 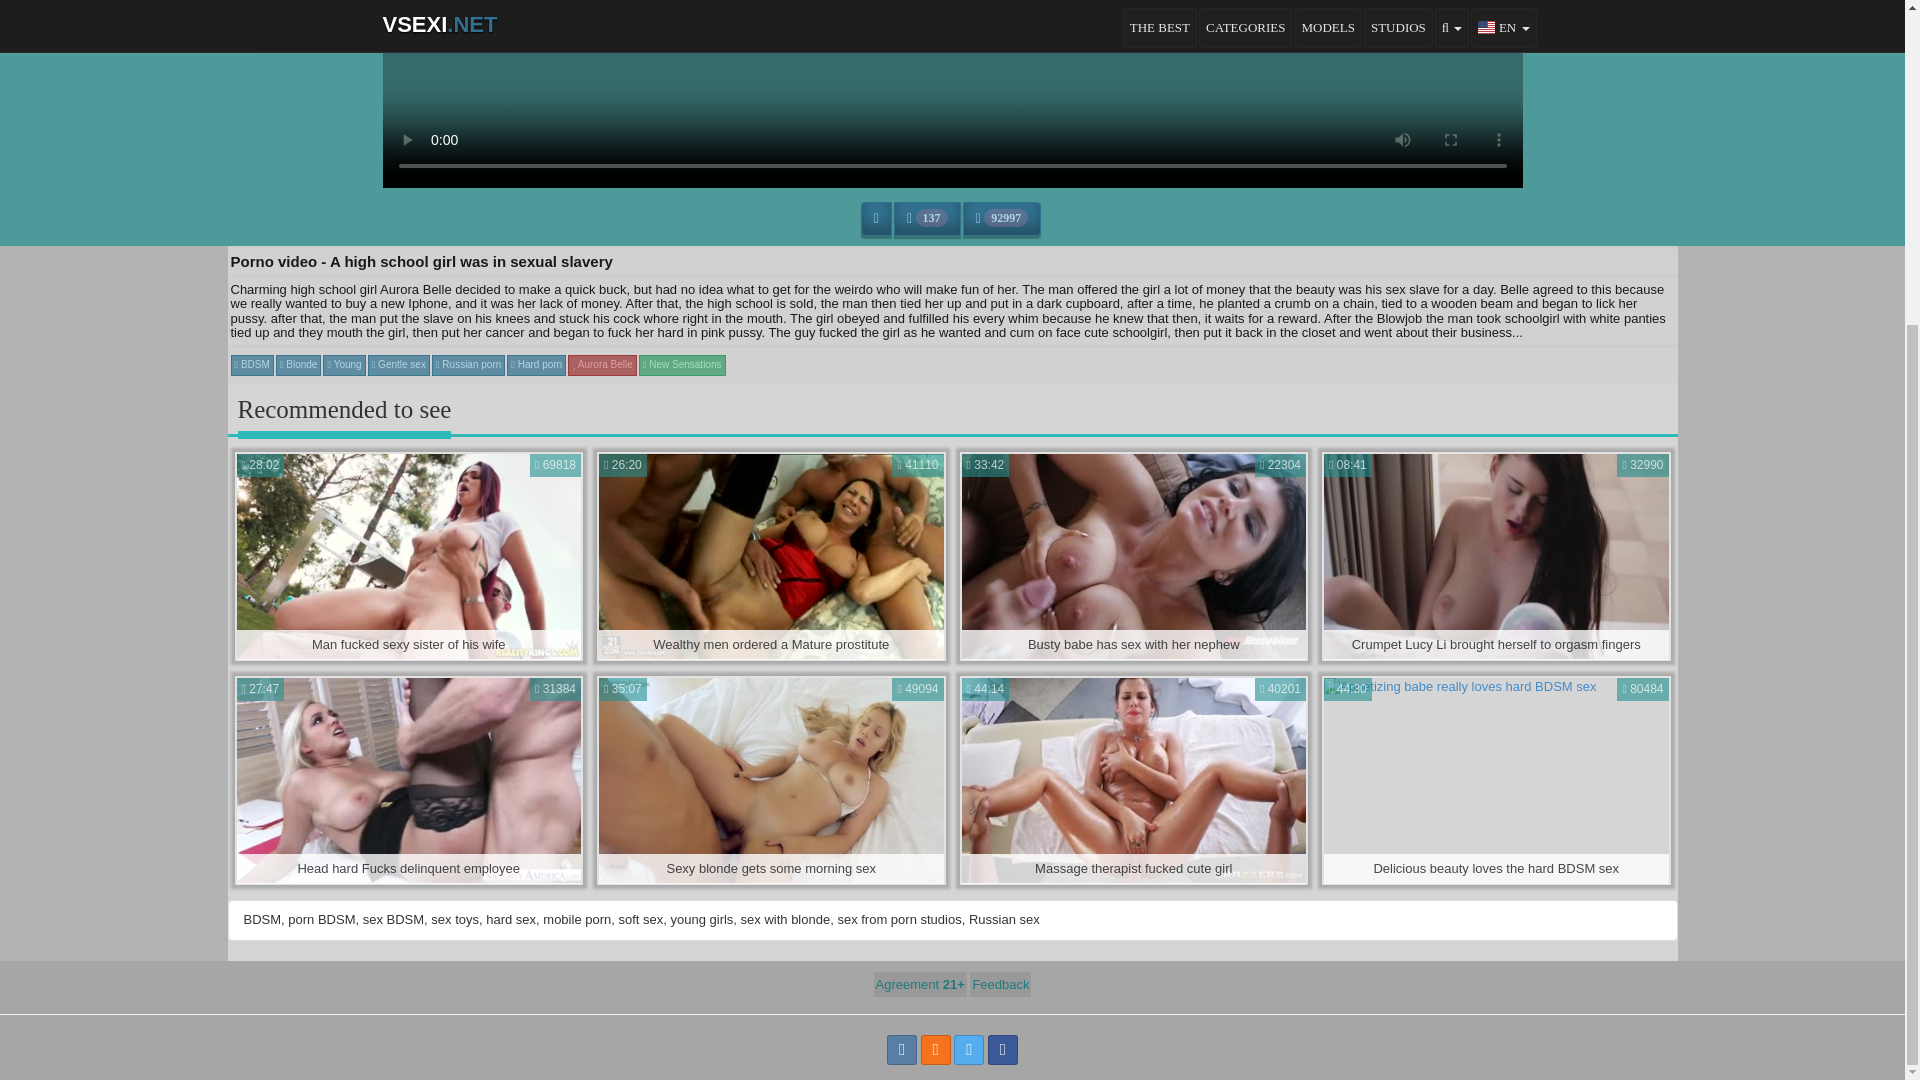 I want to click on Like, so click(x=1134, y=780).